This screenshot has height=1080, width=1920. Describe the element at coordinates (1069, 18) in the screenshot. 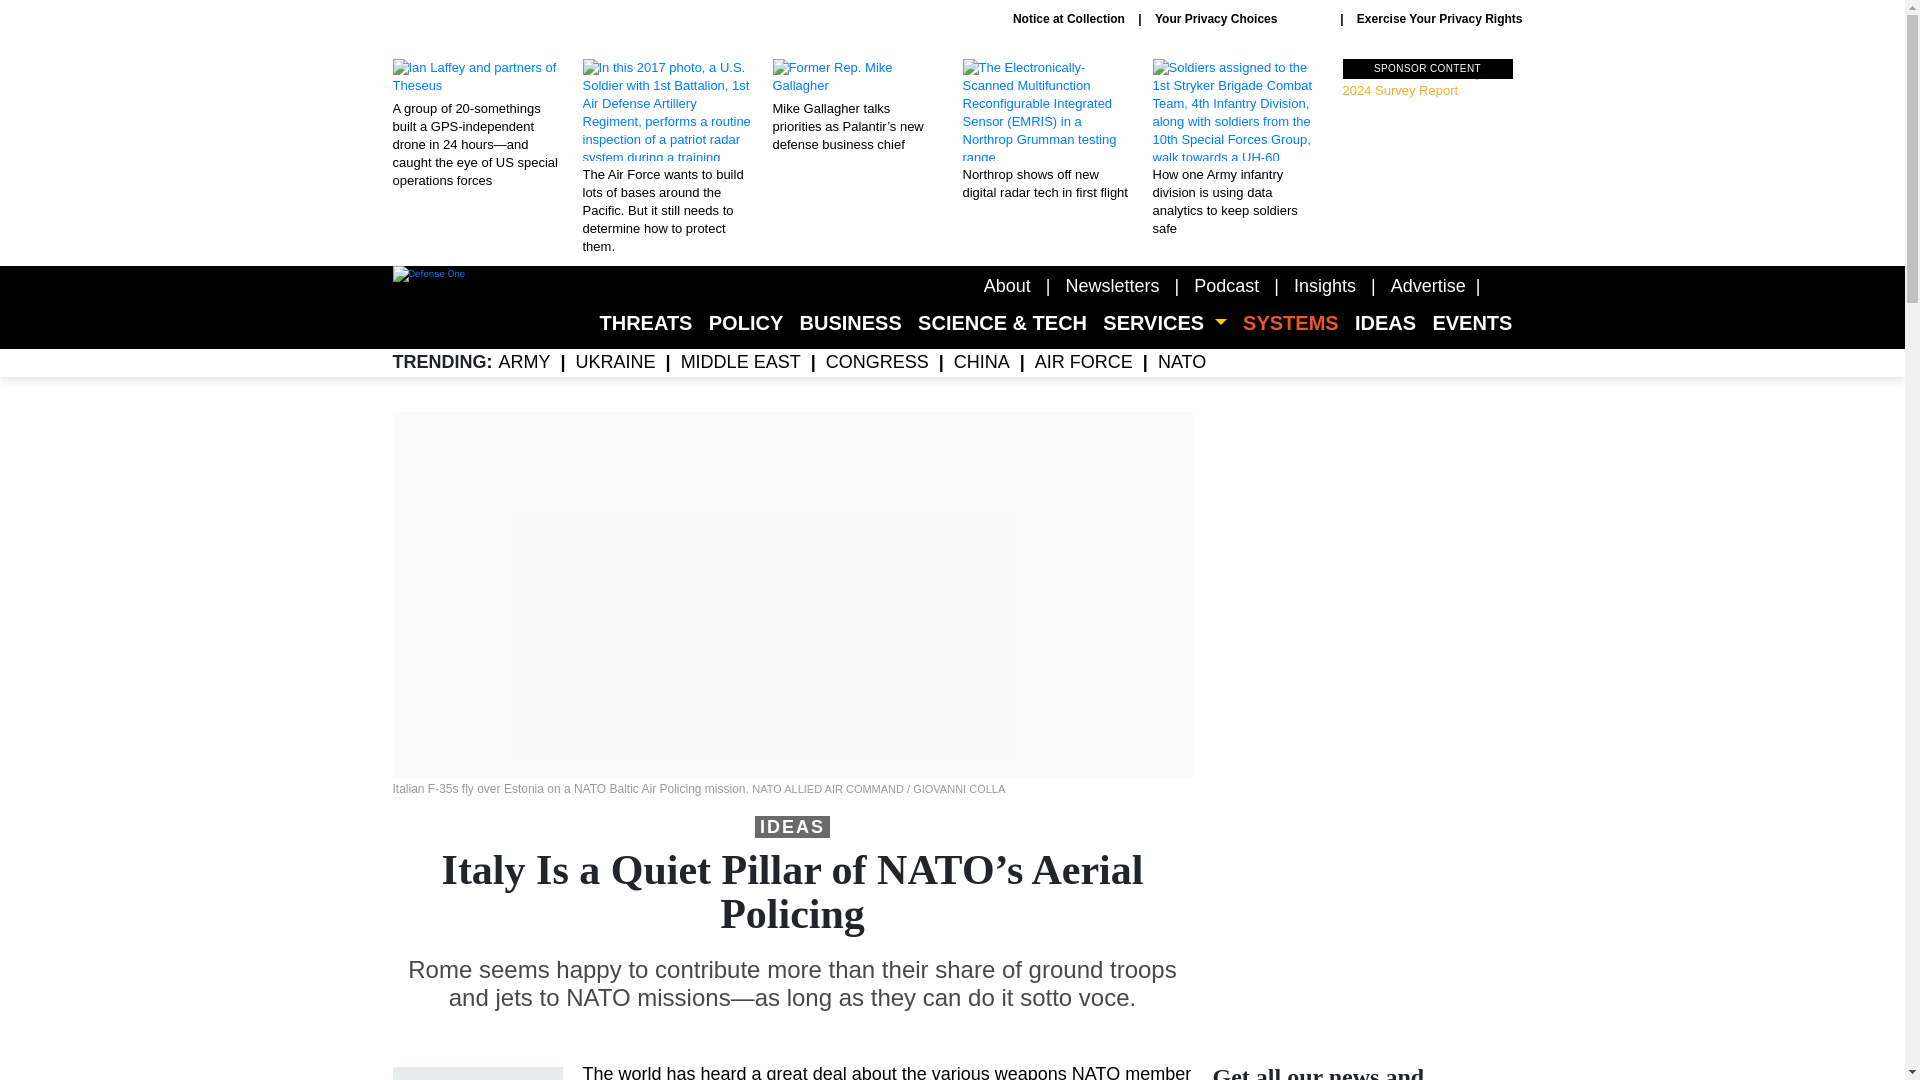

I see `Notice at Collection` at that location.